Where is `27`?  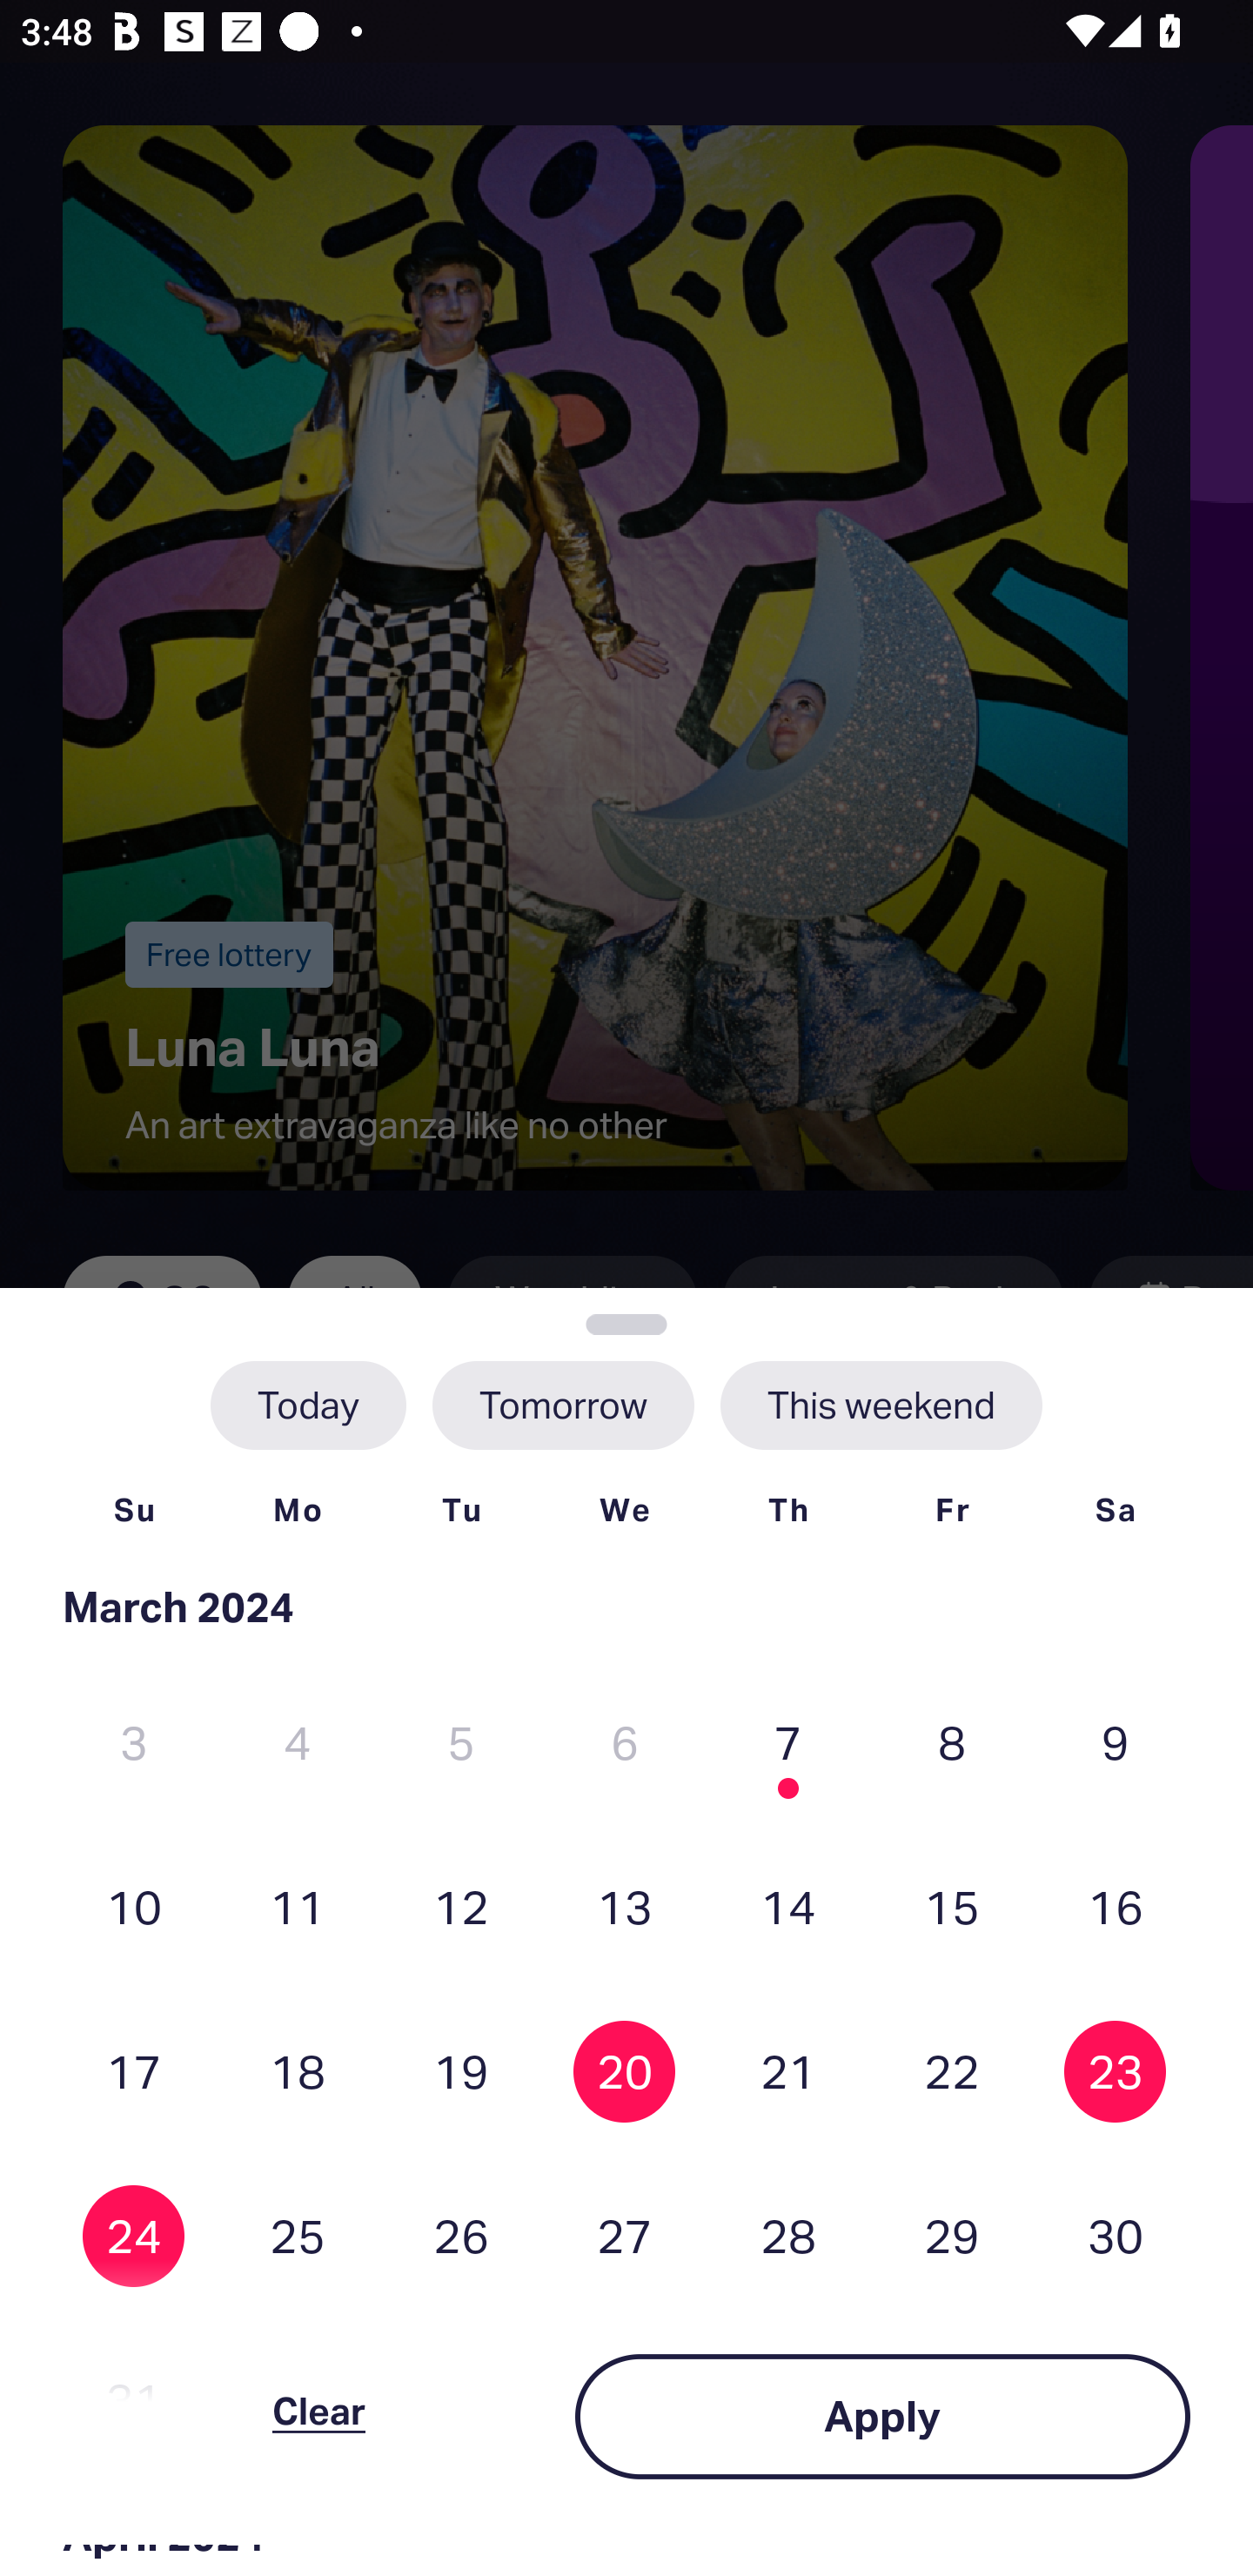 27 is located at coordinates (625, 2236).